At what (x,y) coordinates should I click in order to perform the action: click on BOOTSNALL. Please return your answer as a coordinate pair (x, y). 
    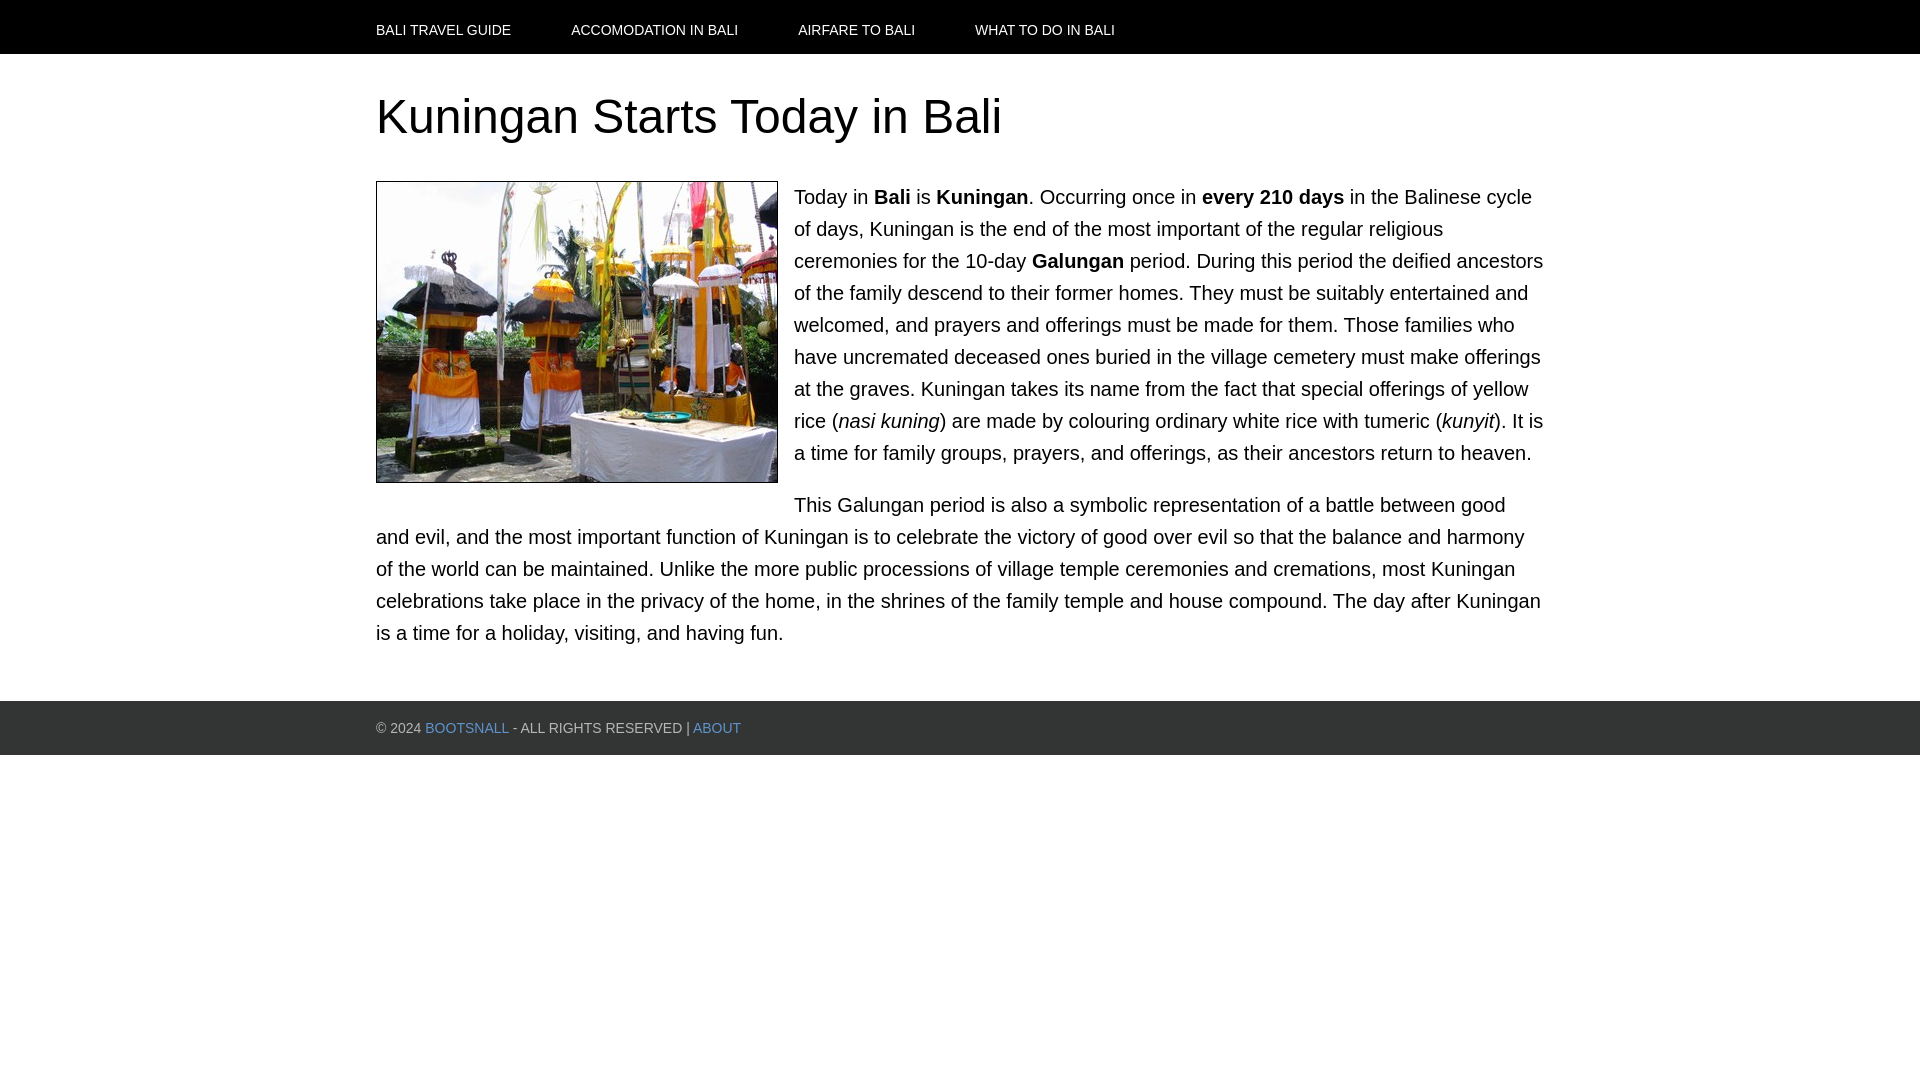
    Looking at the image, I should click on (466, 728).